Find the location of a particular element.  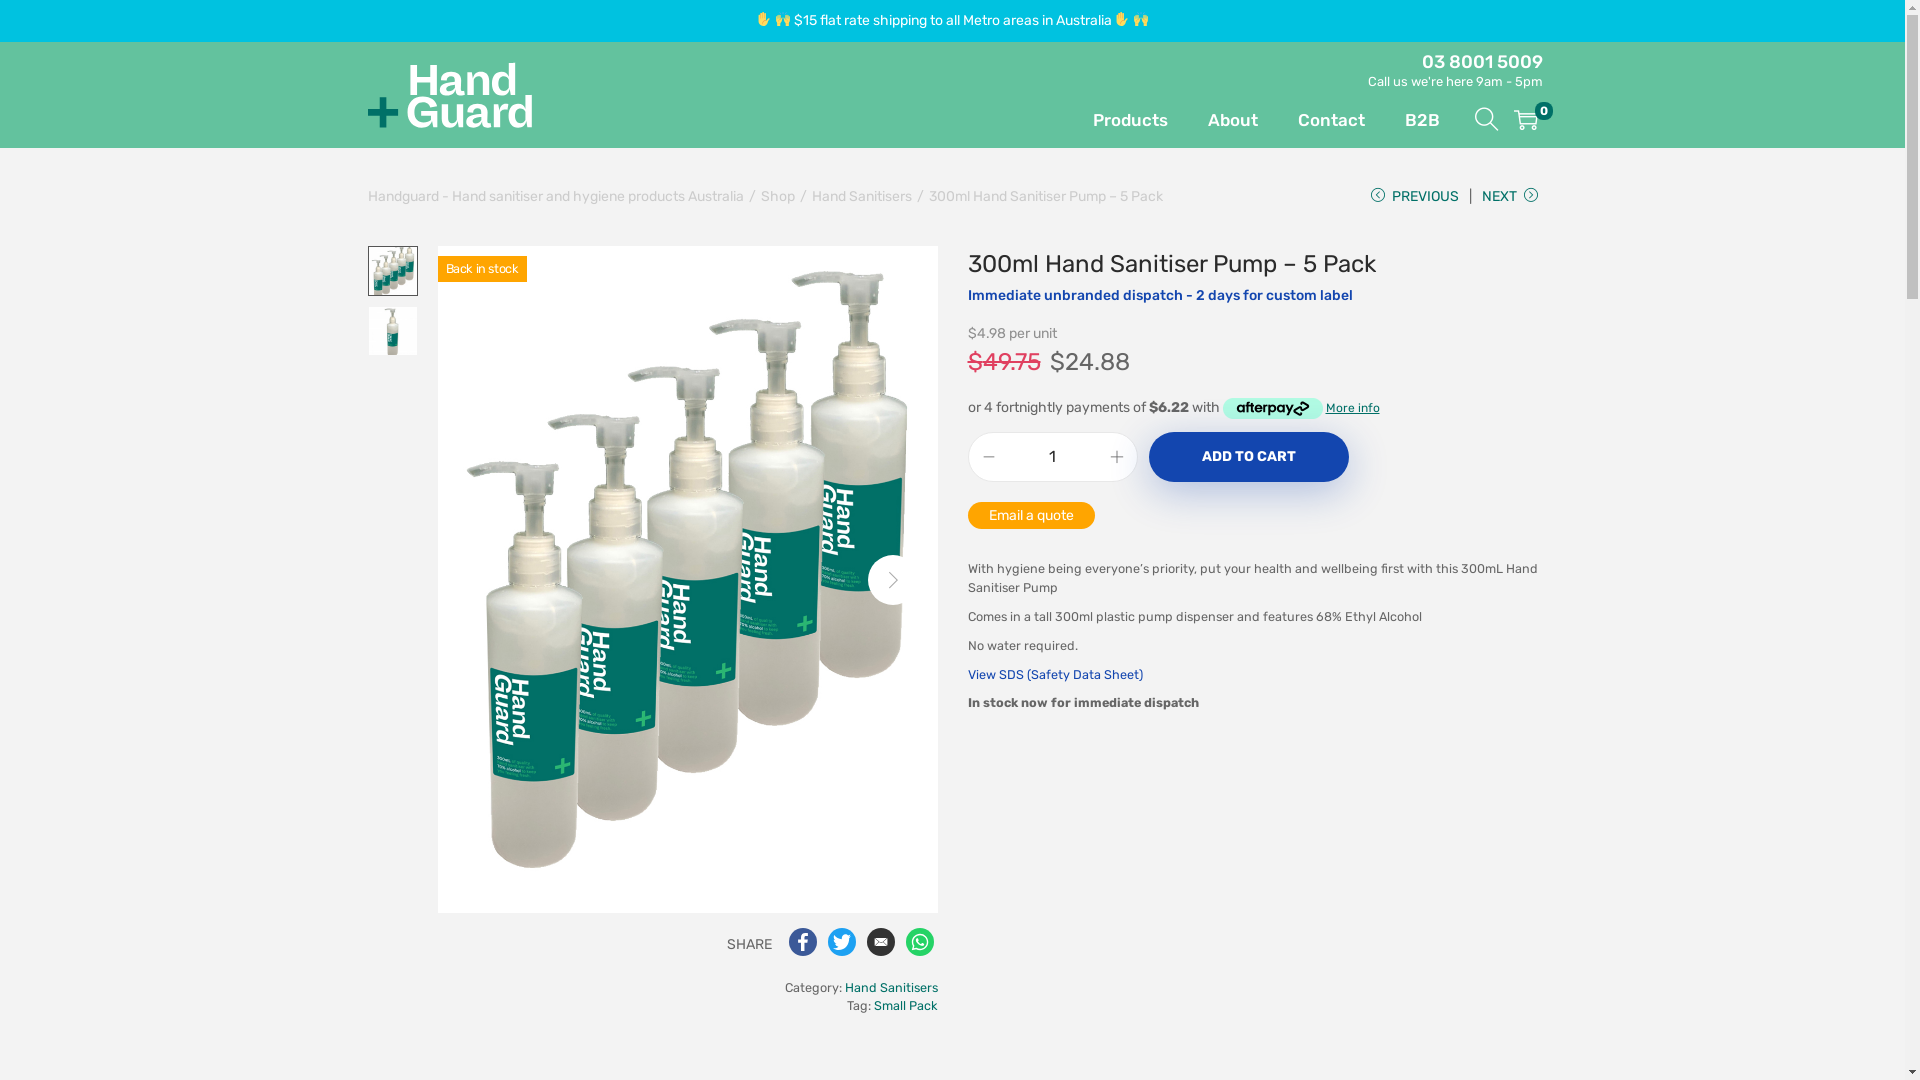

Skip to navigation is located at coordinates (368, 94).